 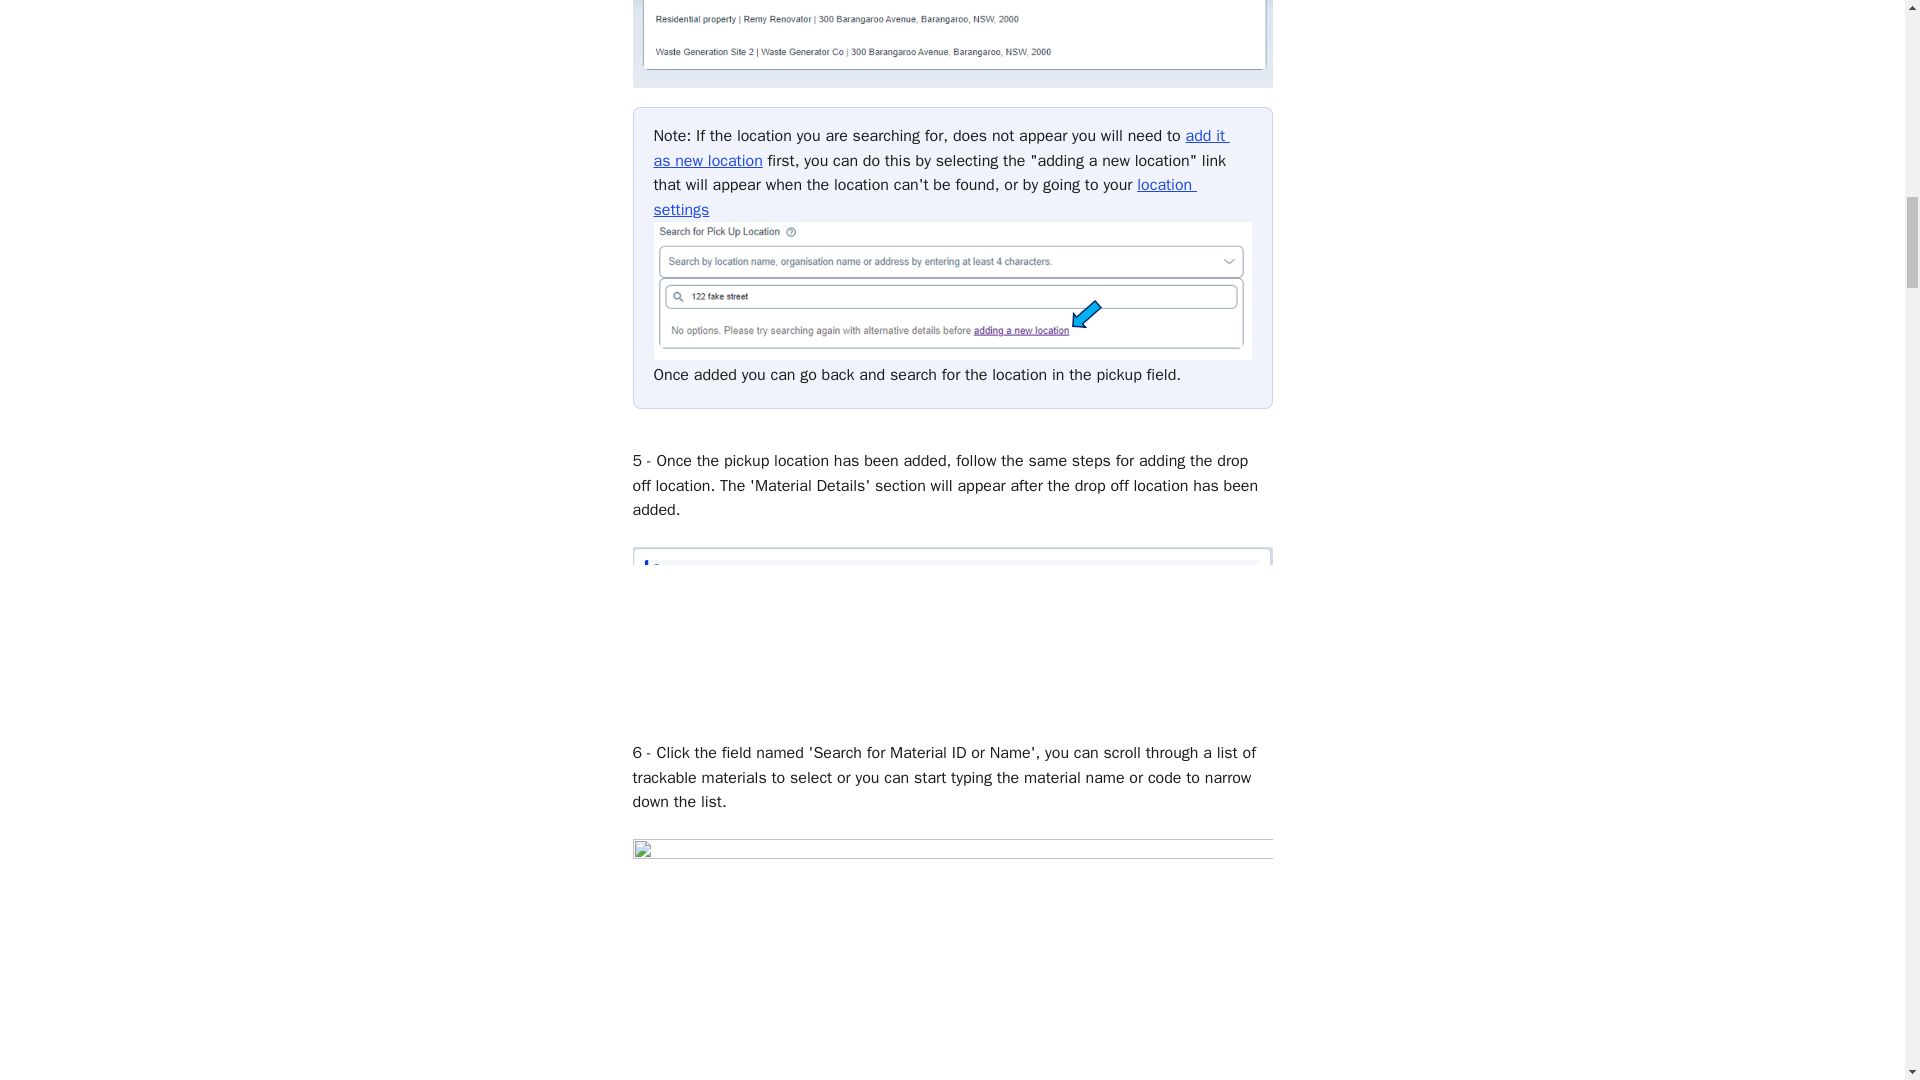 What do you see at coordinates (925, 196) in the screenshot?
I see `location settings` at bounding box center [925, 196].